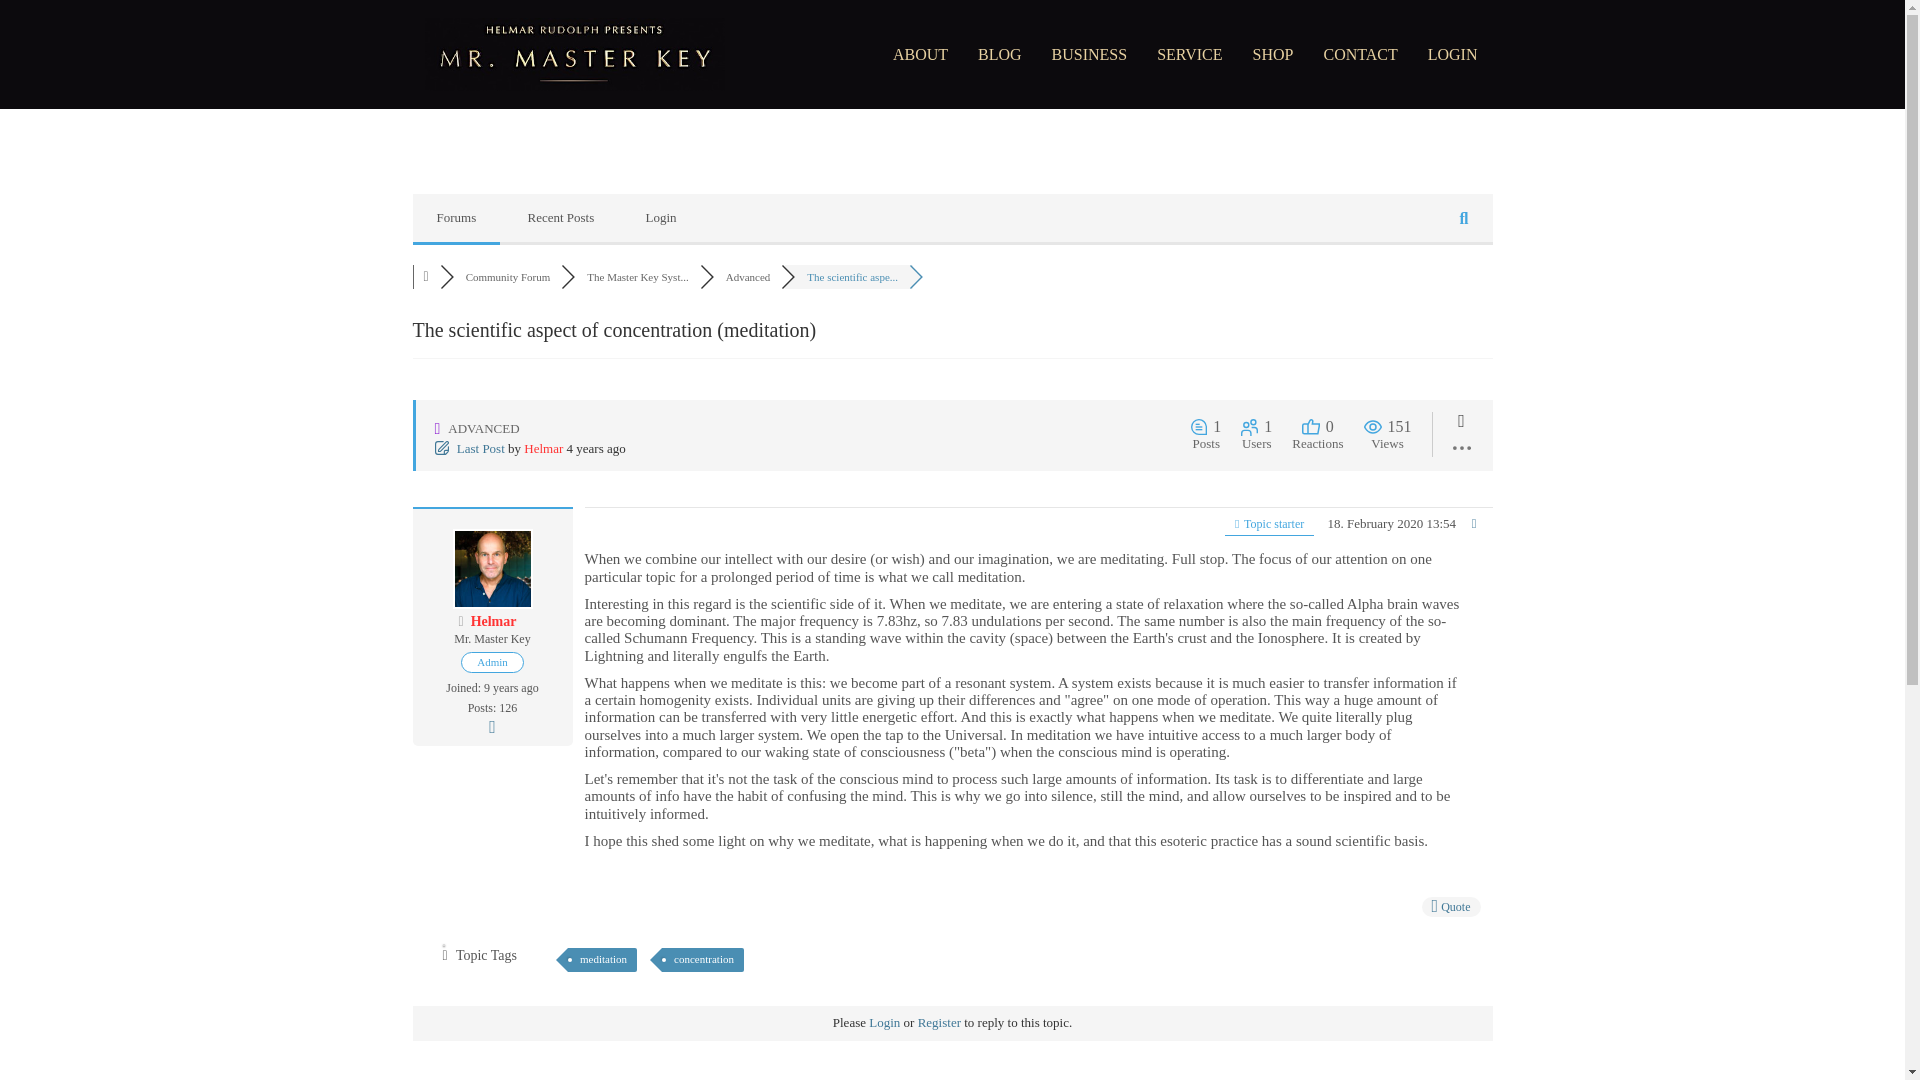 The width and height of the screenshot is (1920, 1080). Describe the element at coordinates (1274, 54) in the screenshot. I see `SHOP` at that location.